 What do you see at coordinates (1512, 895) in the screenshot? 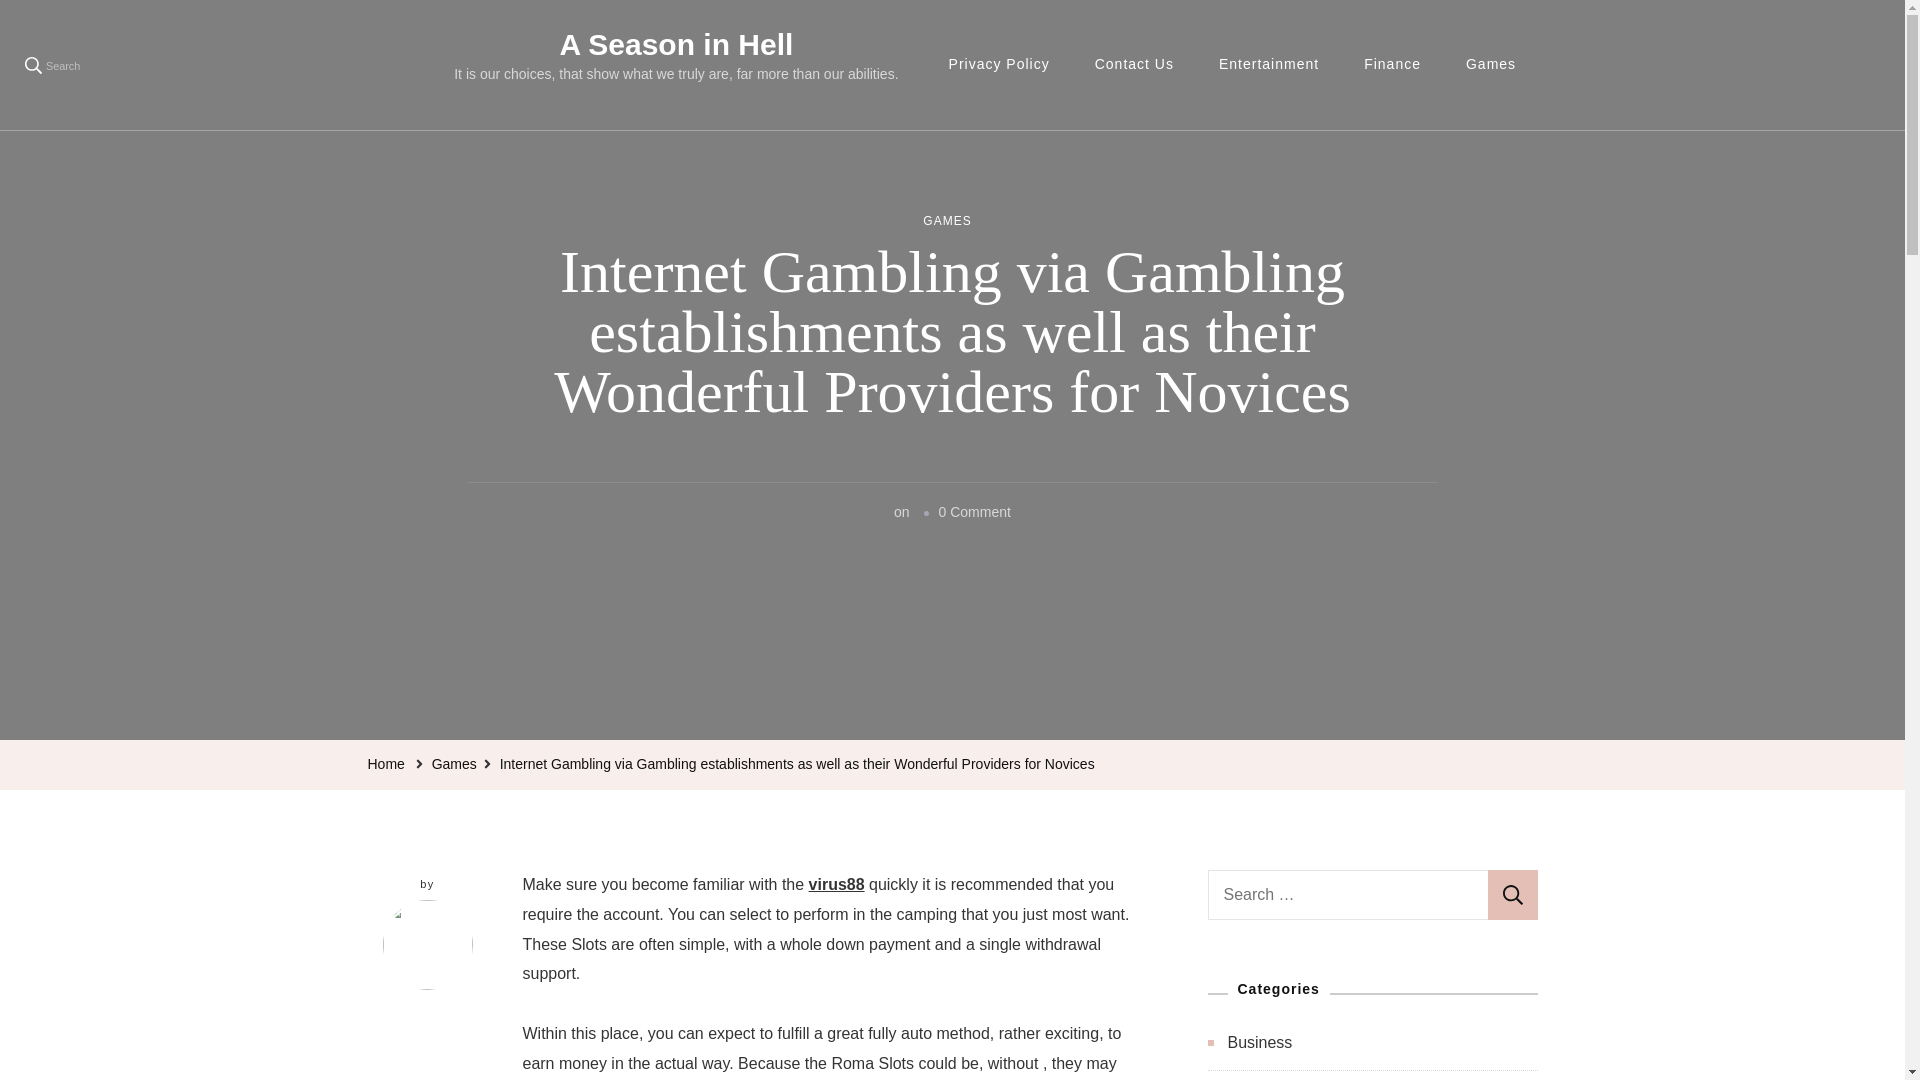
I see `Search` at bounding box center [1512, 895].